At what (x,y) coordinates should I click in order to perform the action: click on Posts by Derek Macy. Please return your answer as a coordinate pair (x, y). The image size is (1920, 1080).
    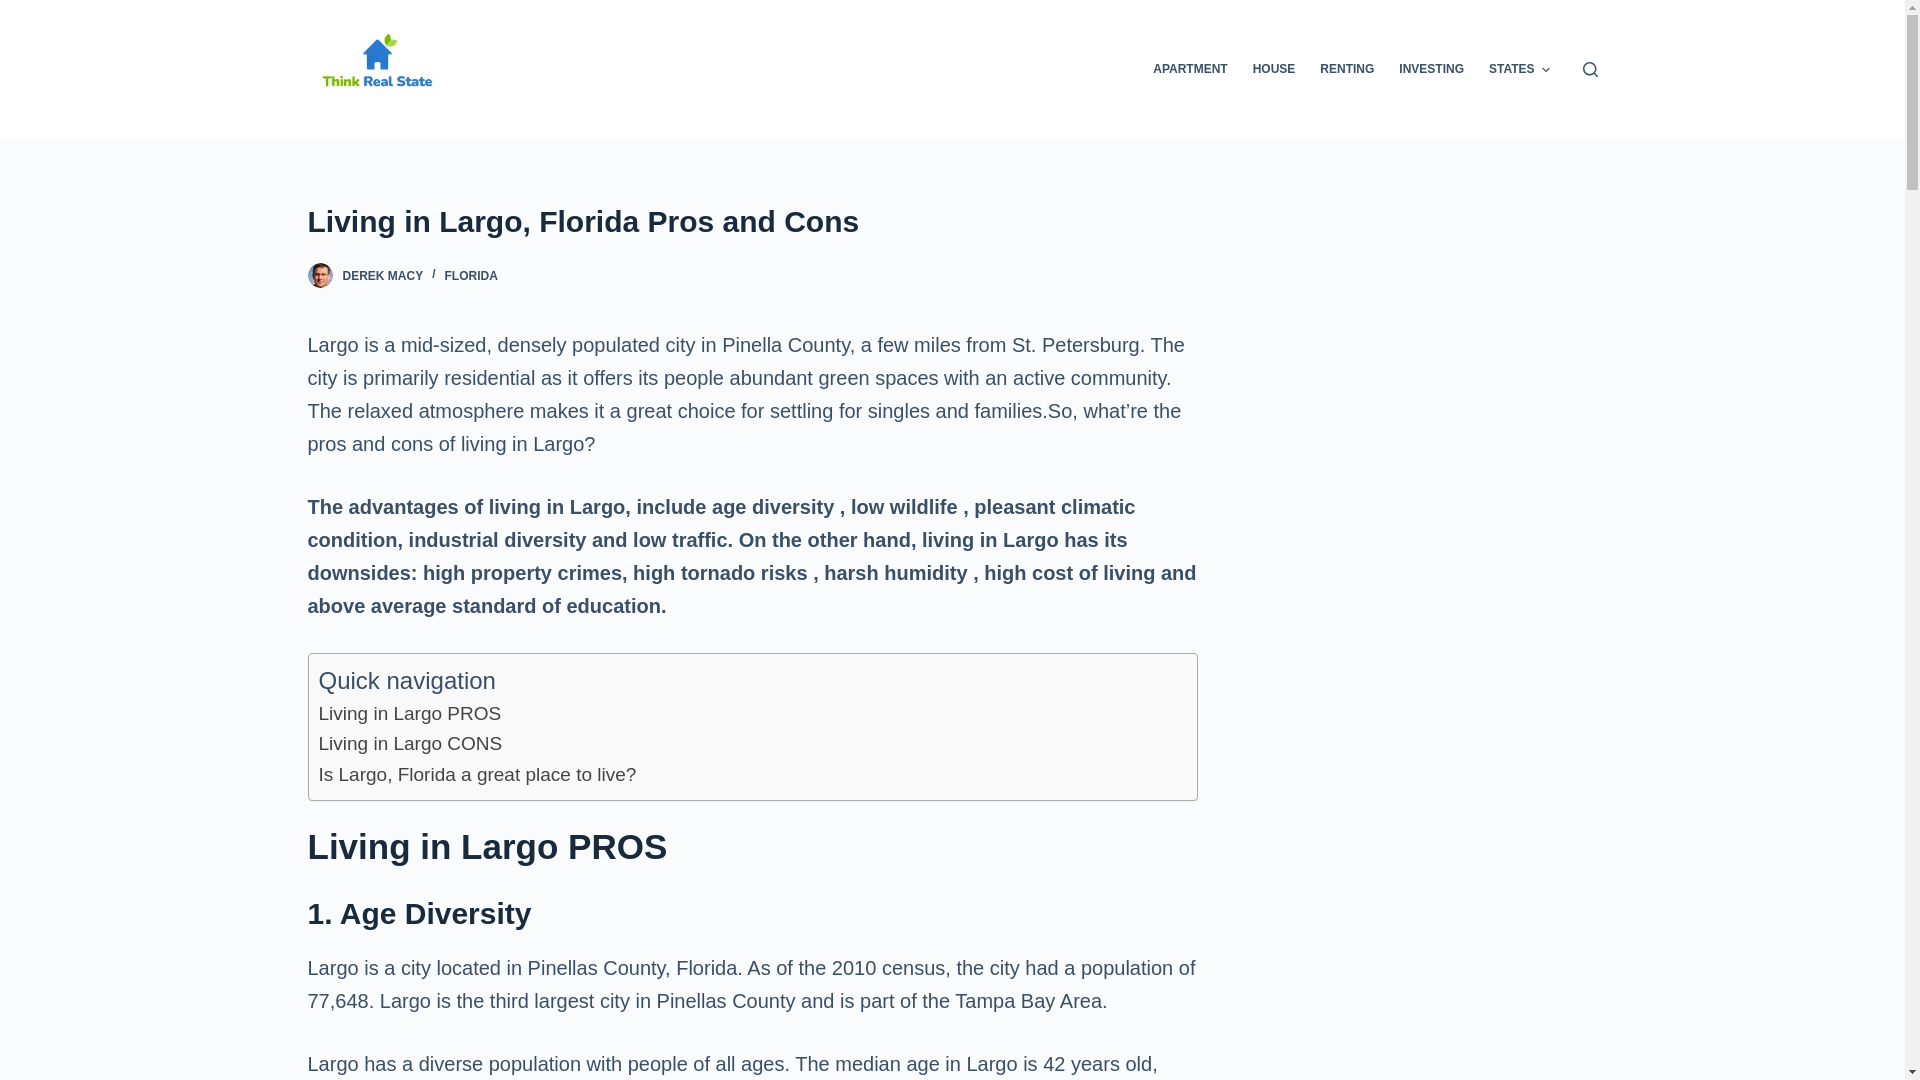
    Looking at the image, I should click on (382, 275).